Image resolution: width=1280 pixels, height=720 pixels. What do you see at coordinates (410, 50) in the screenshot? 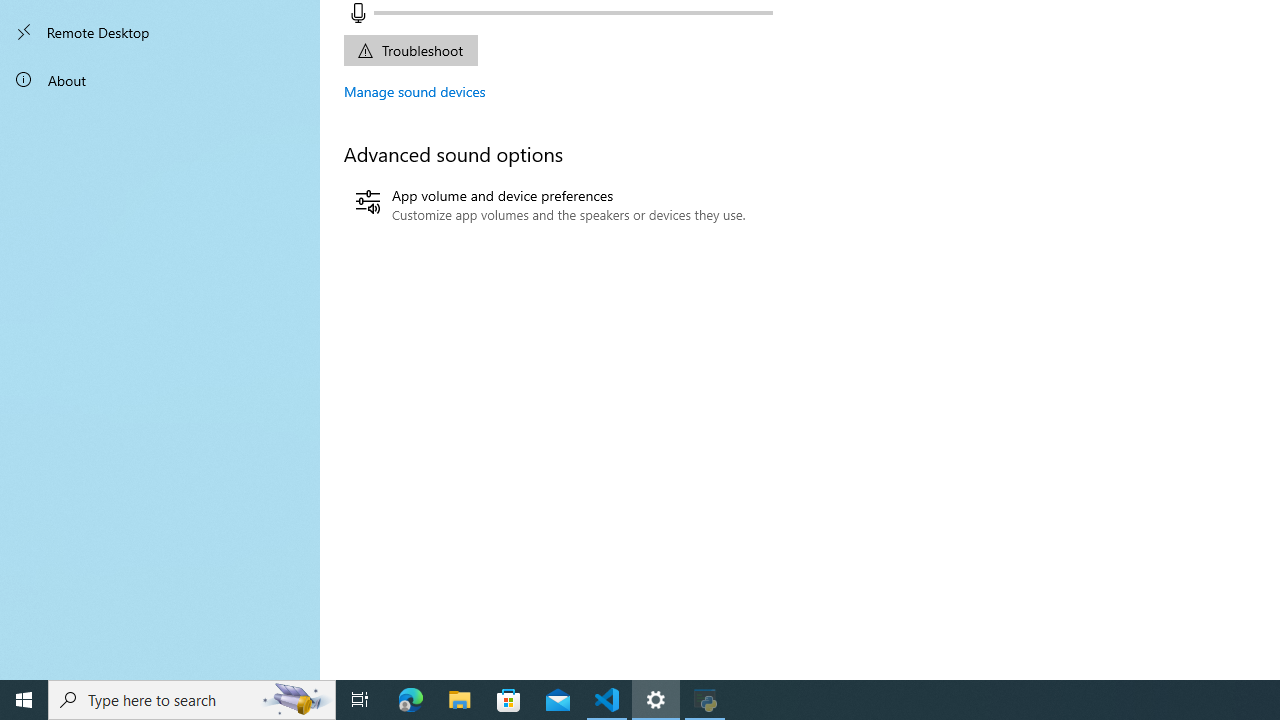
I see `Input device troubleshoot` at bounding box center [410, 50].